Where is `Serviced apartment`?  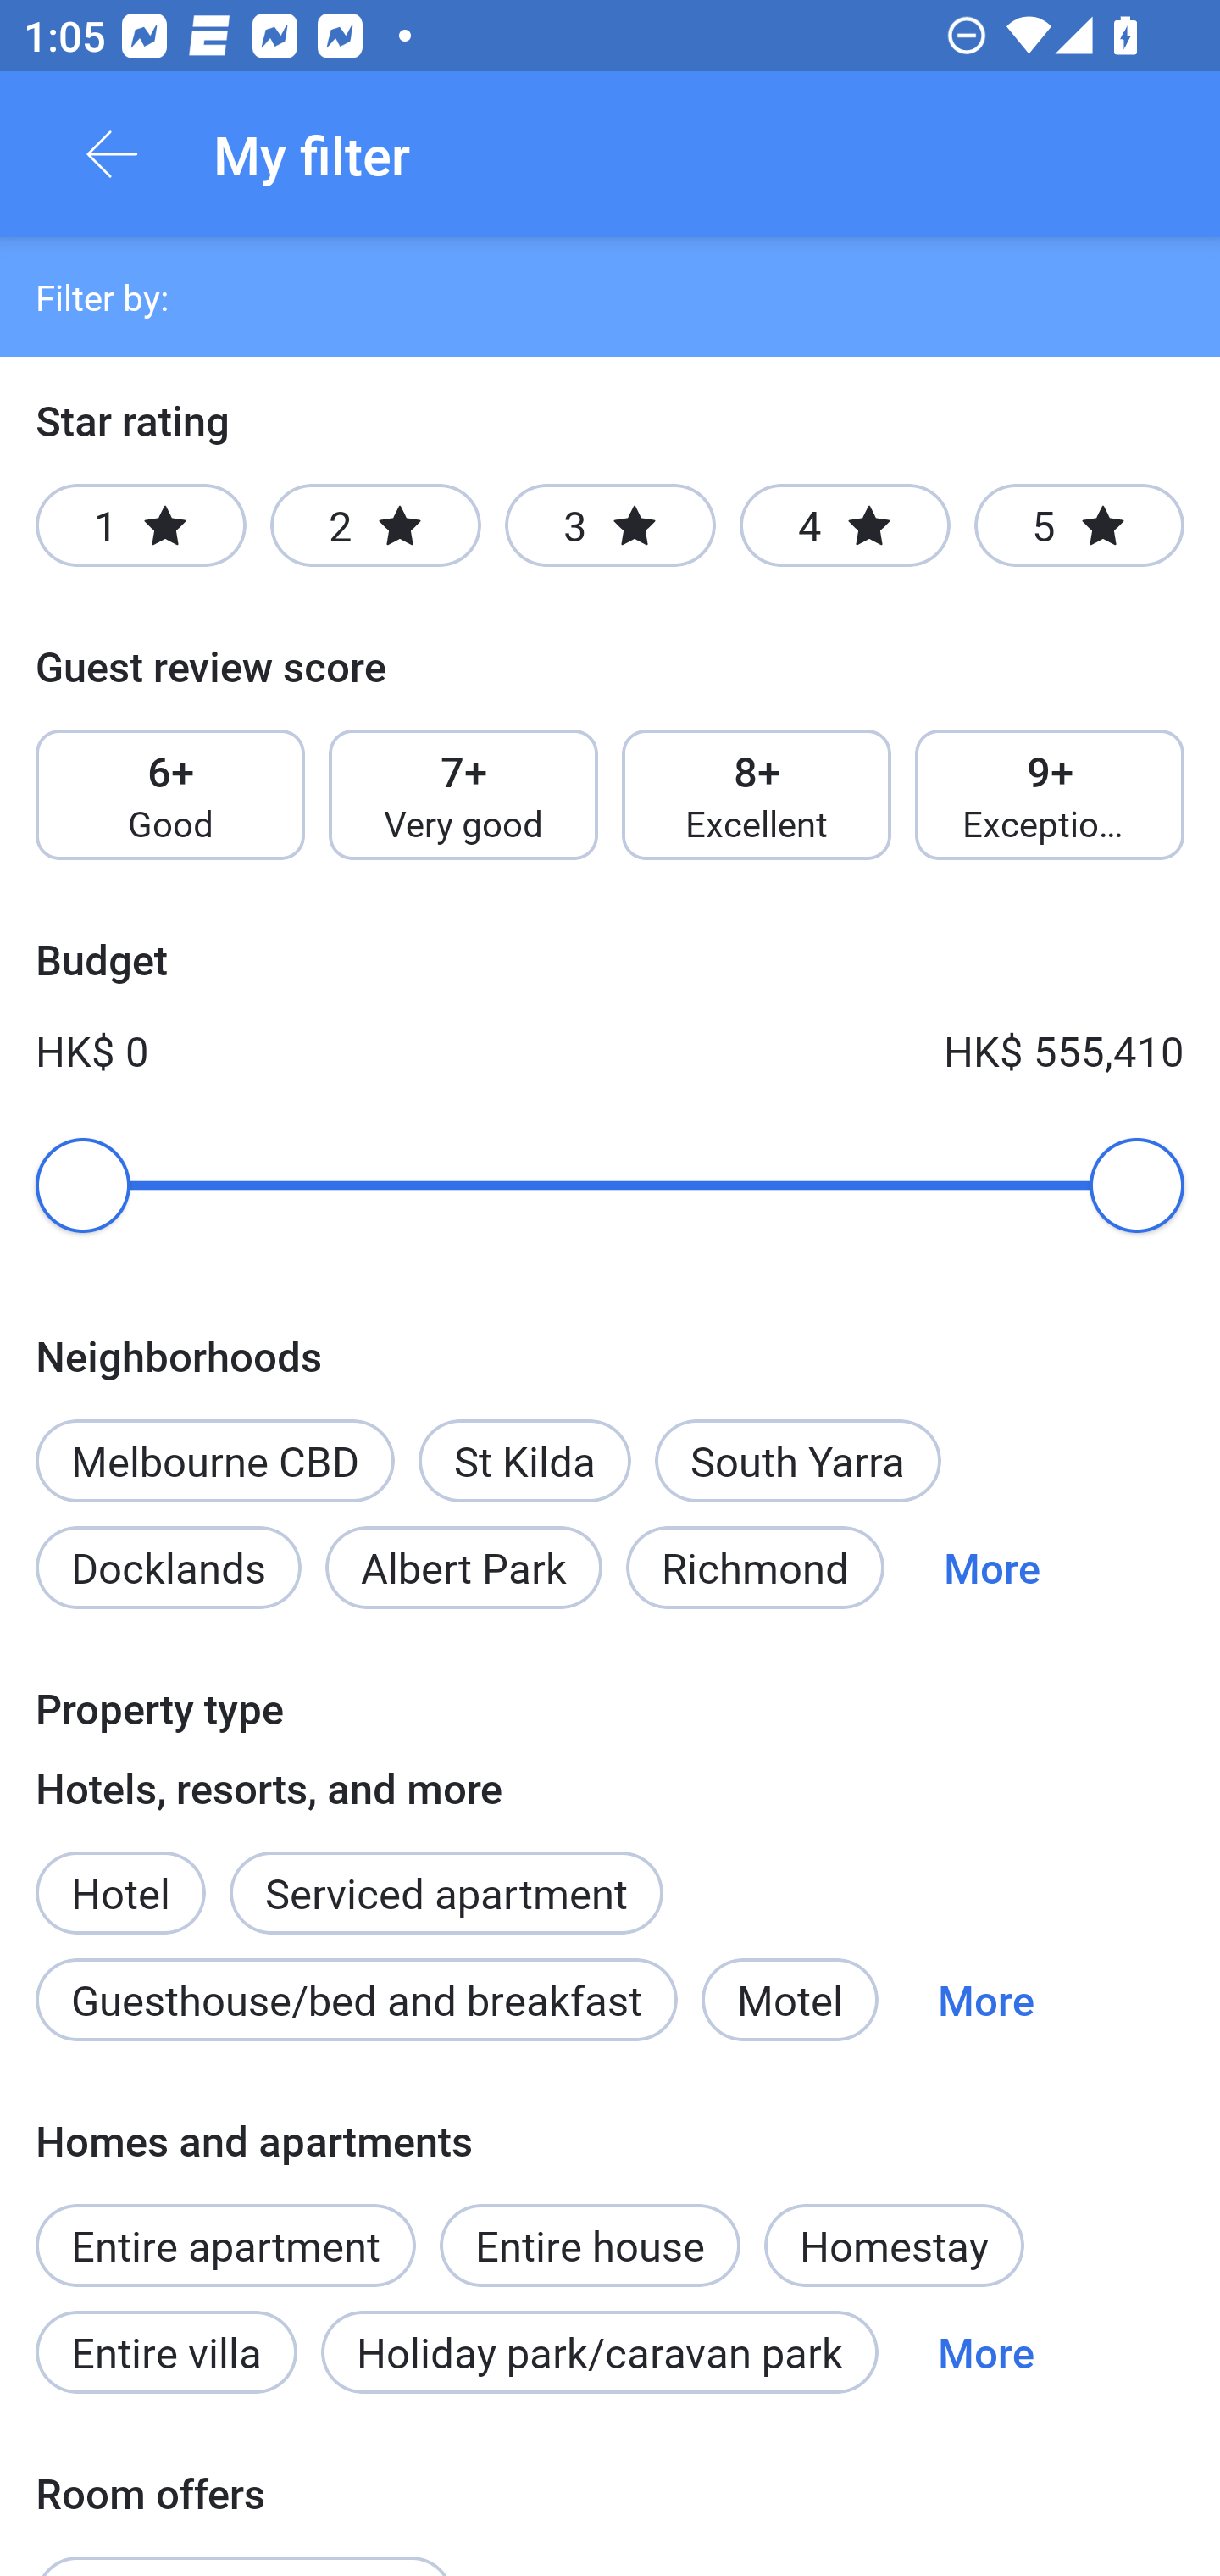 Serviced apartment is located at coordinates (446, 1874).